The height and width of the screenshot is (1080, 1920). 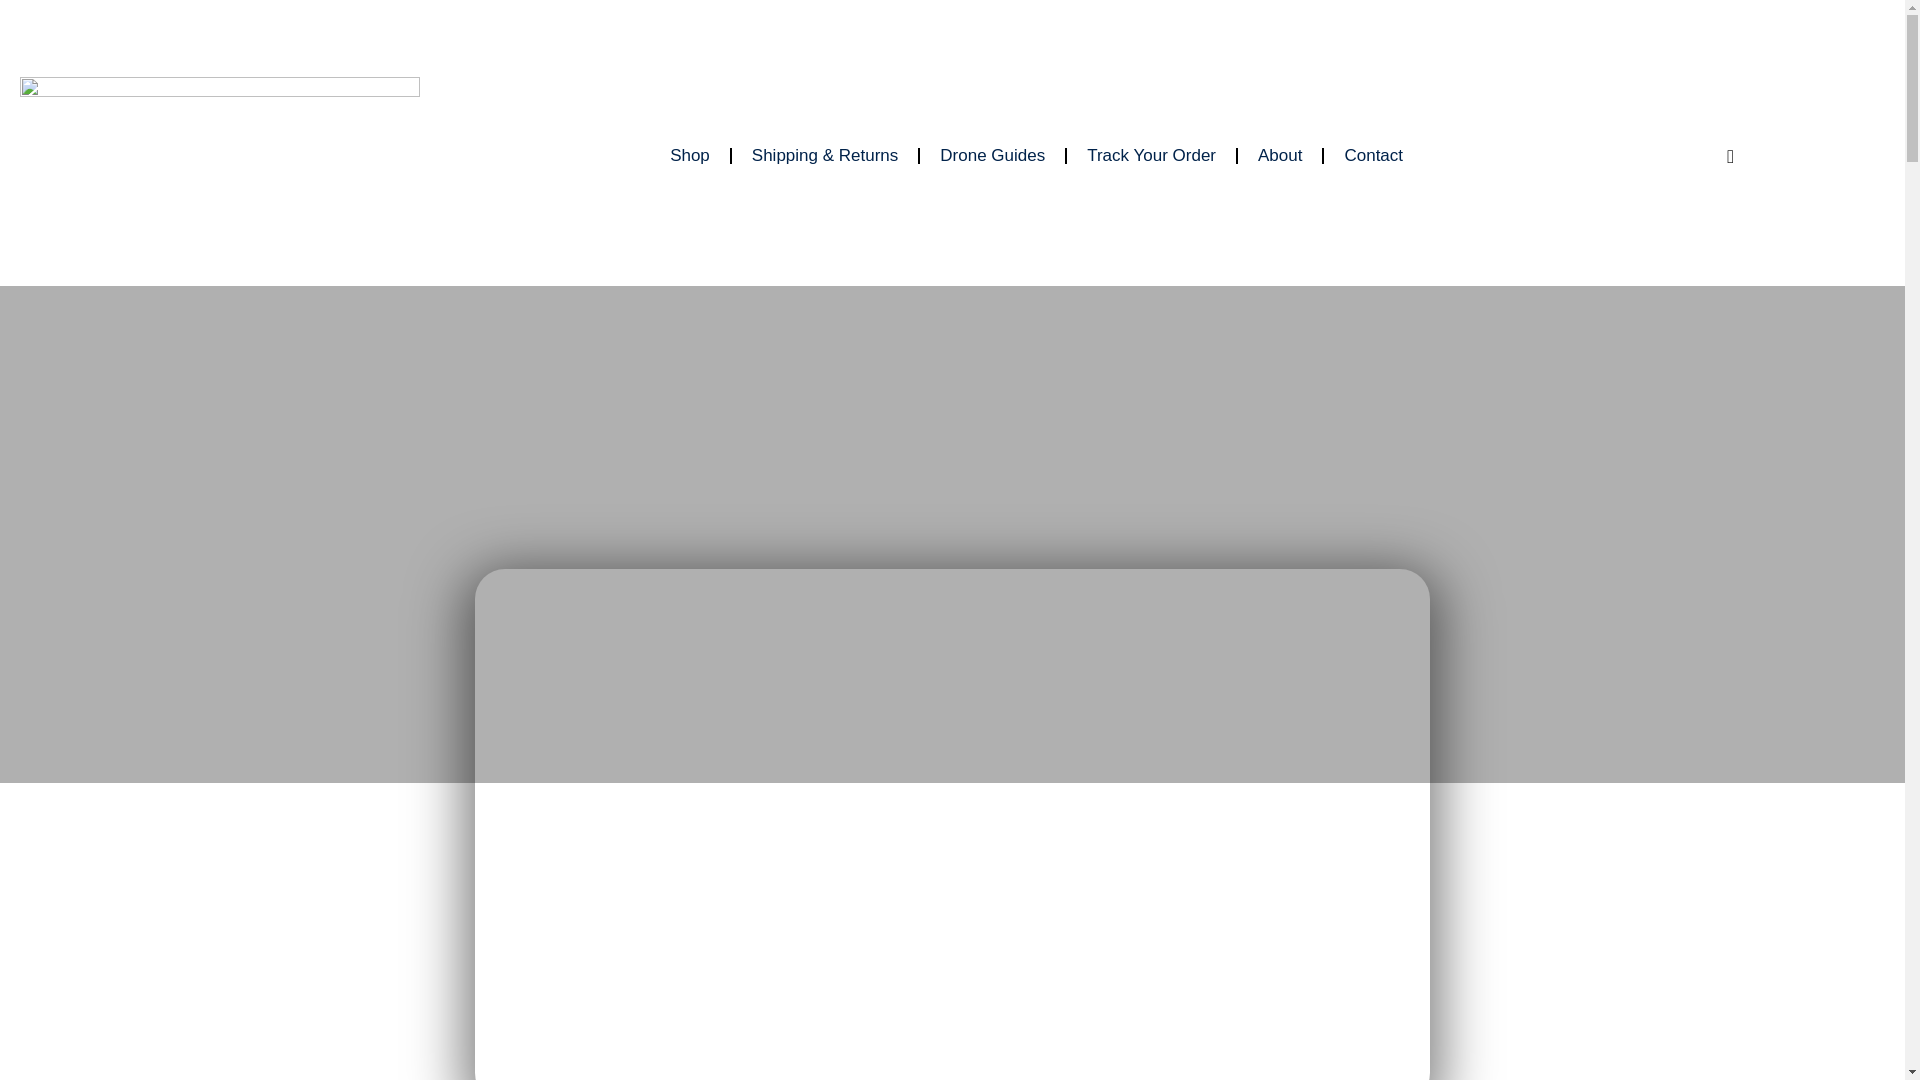 I want to click on Track Your Order, so click(x=1152, y=156).